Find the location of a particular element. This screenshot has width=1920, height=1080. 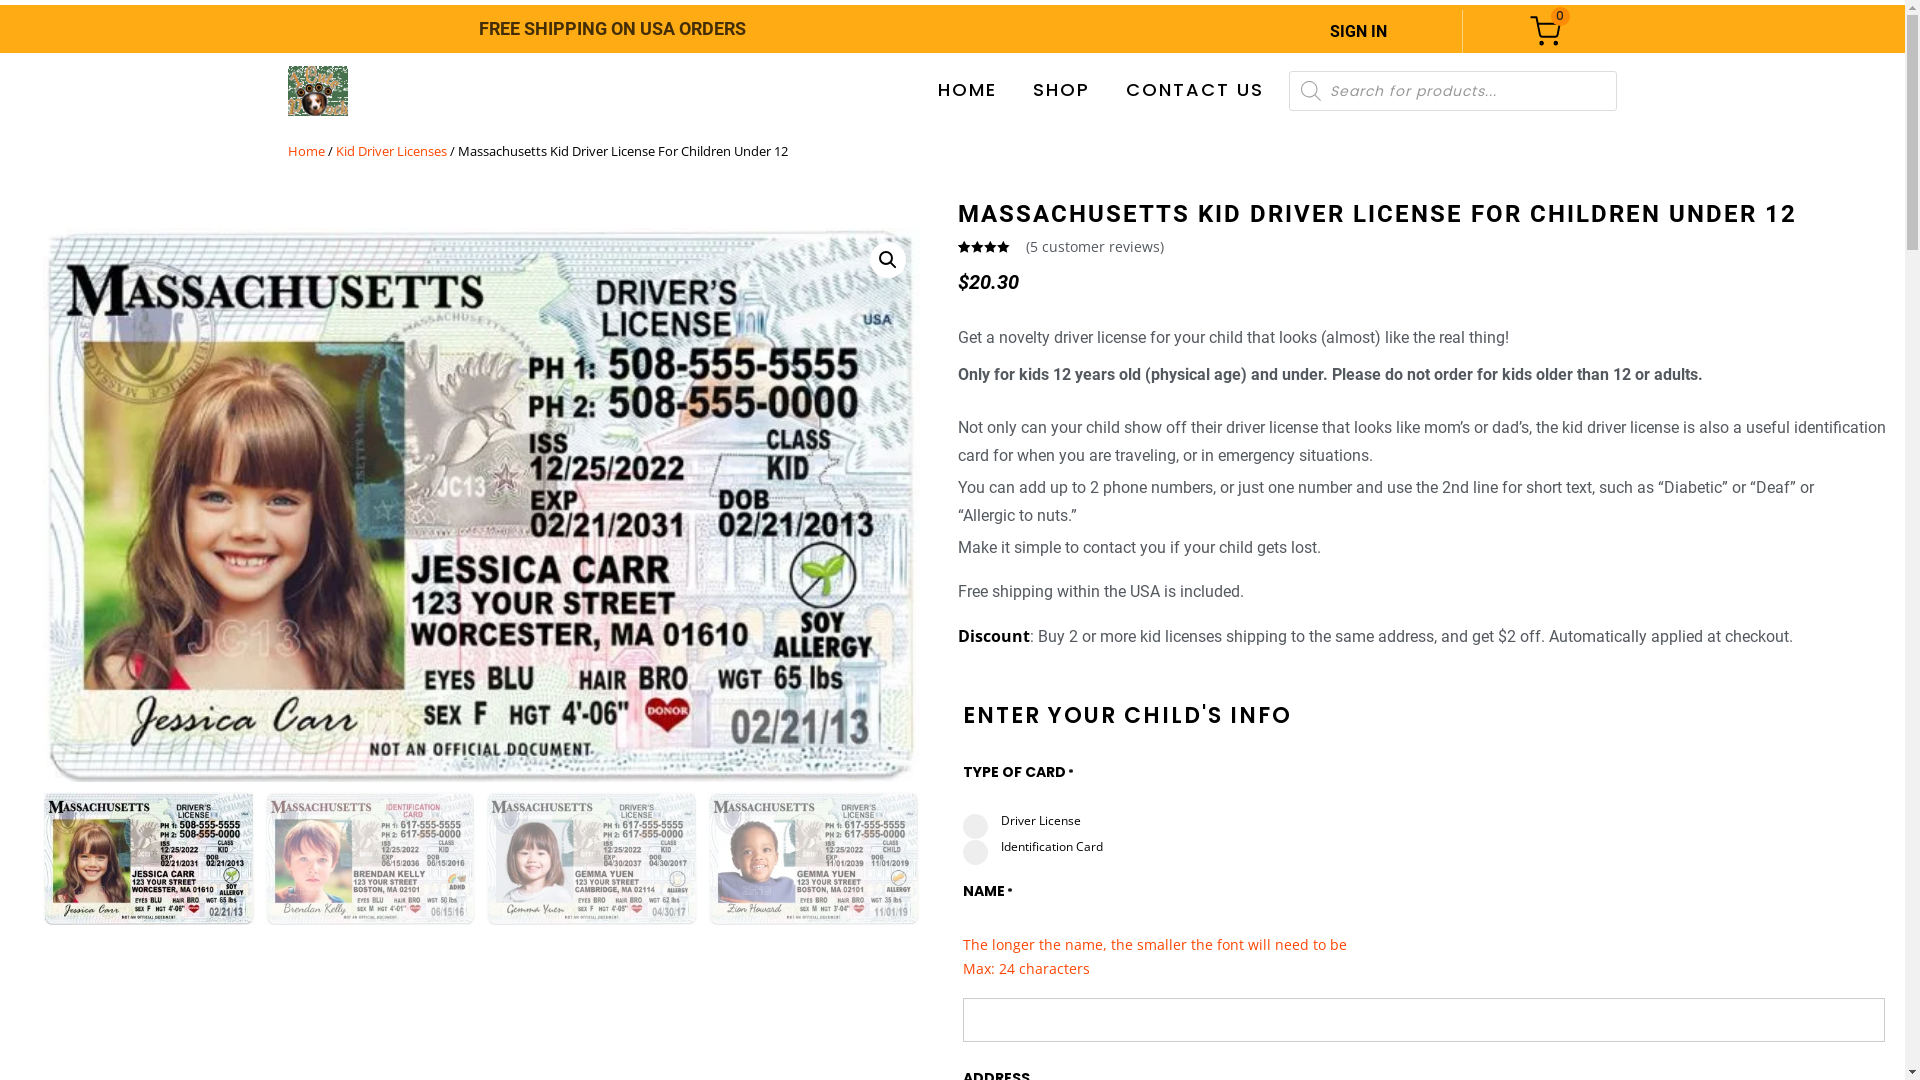

HOME is located at coordinates (968, 90).